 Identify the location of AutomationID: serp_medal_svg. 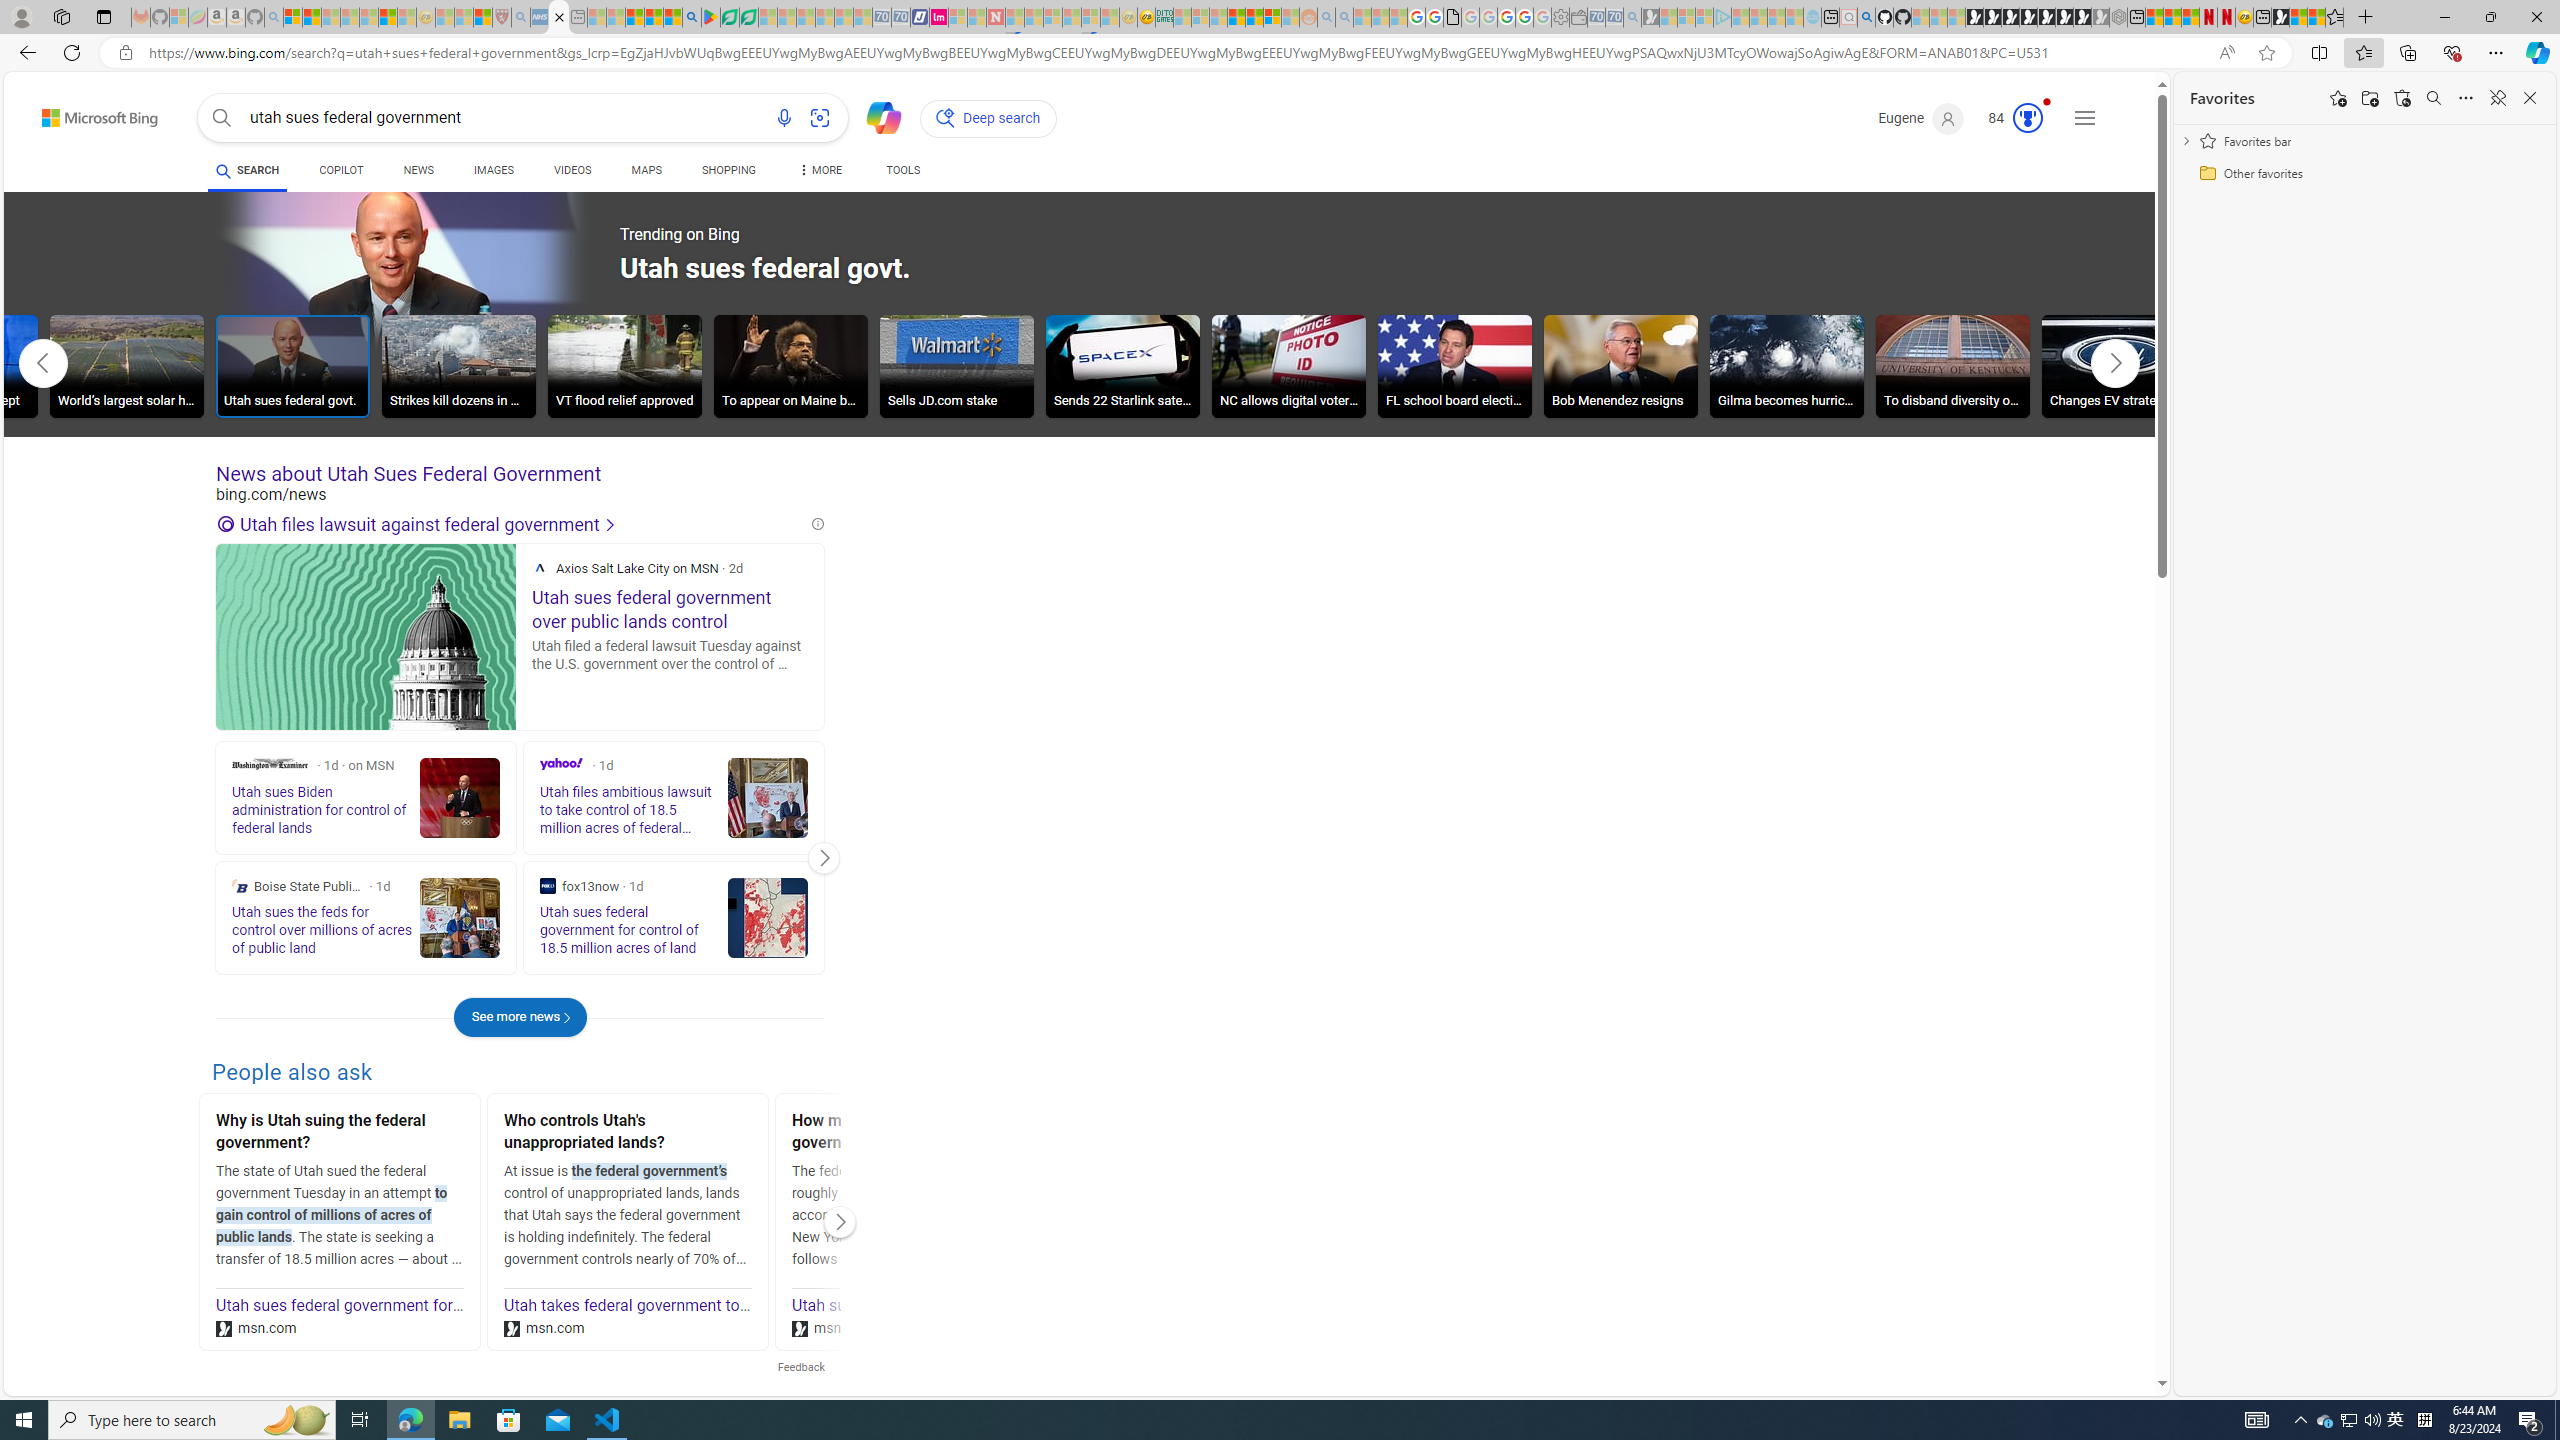
(2027, 118).